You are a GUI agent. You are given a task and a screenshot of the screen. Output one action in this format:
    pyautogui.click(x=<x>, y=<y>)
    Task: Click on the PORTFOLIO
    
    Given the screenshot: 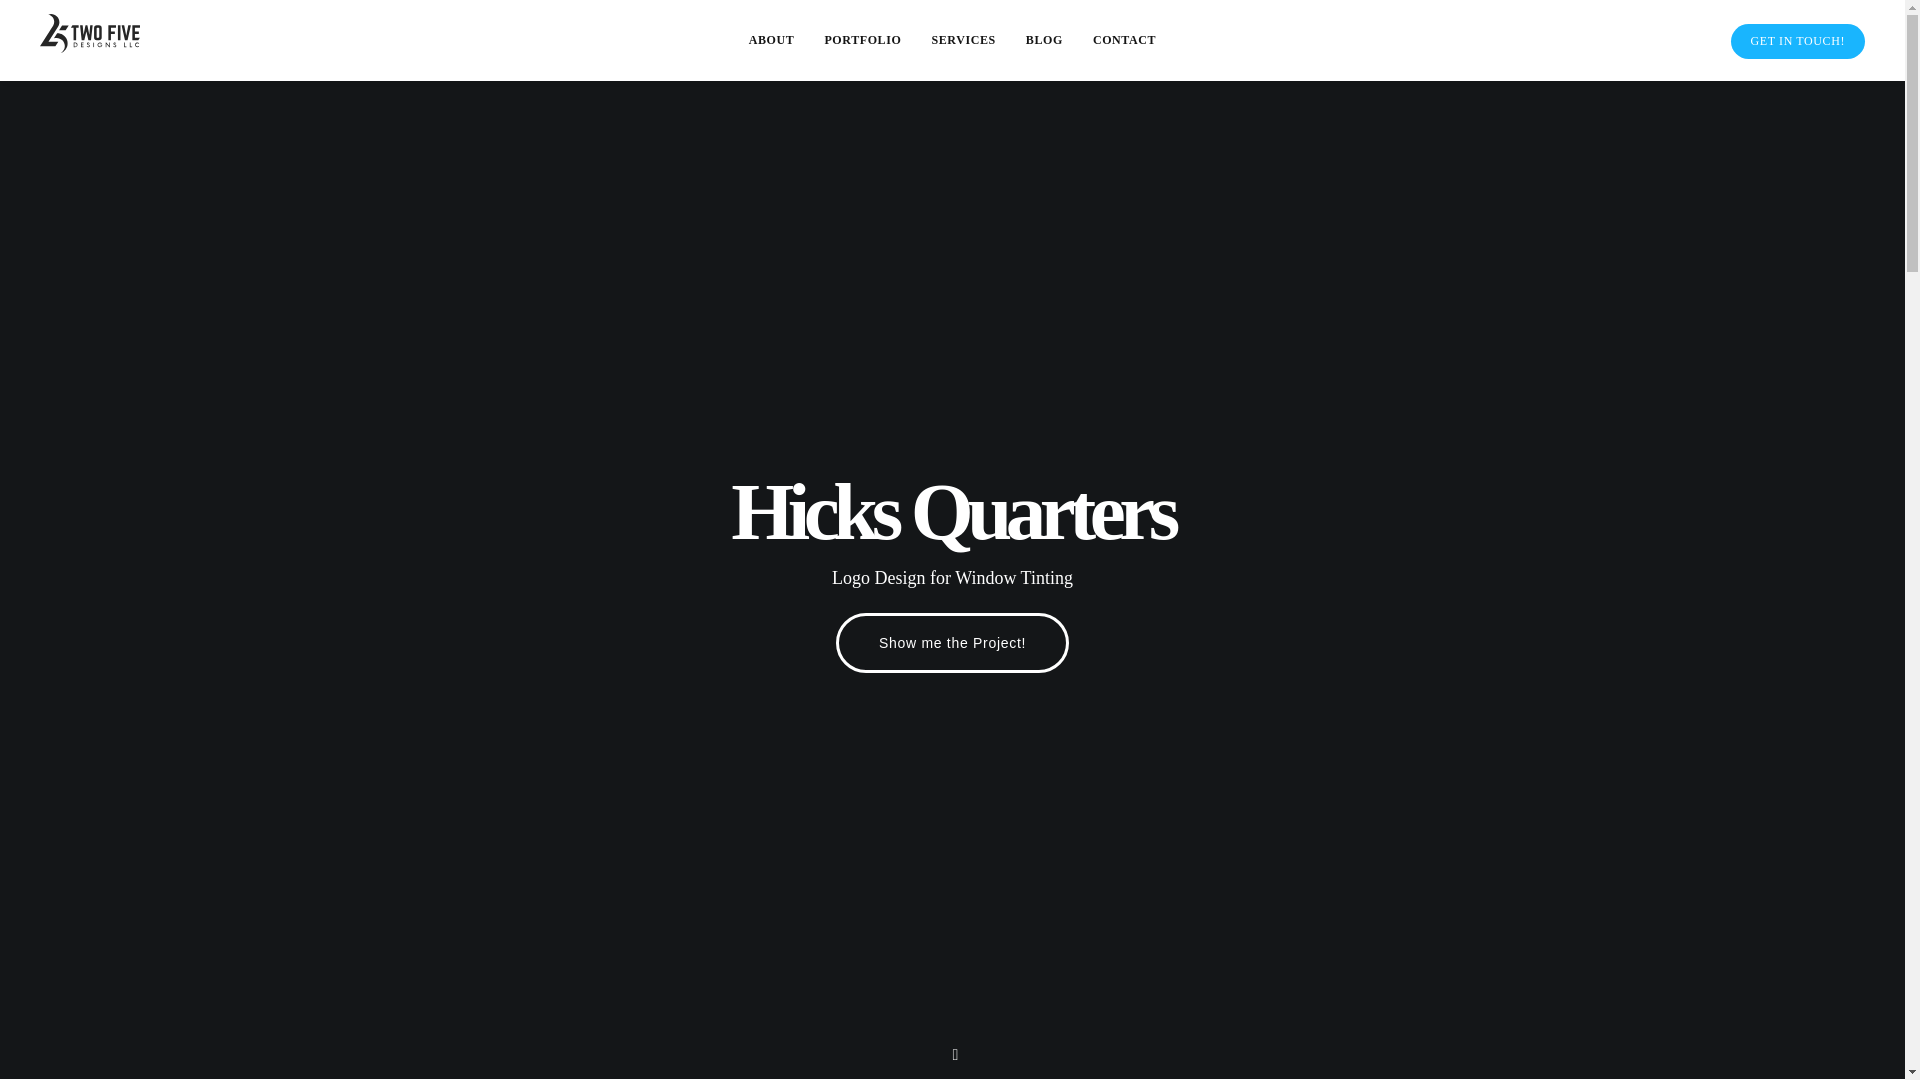 What is the action you would take?
    pyautogui.click(x=862, y=40)
    